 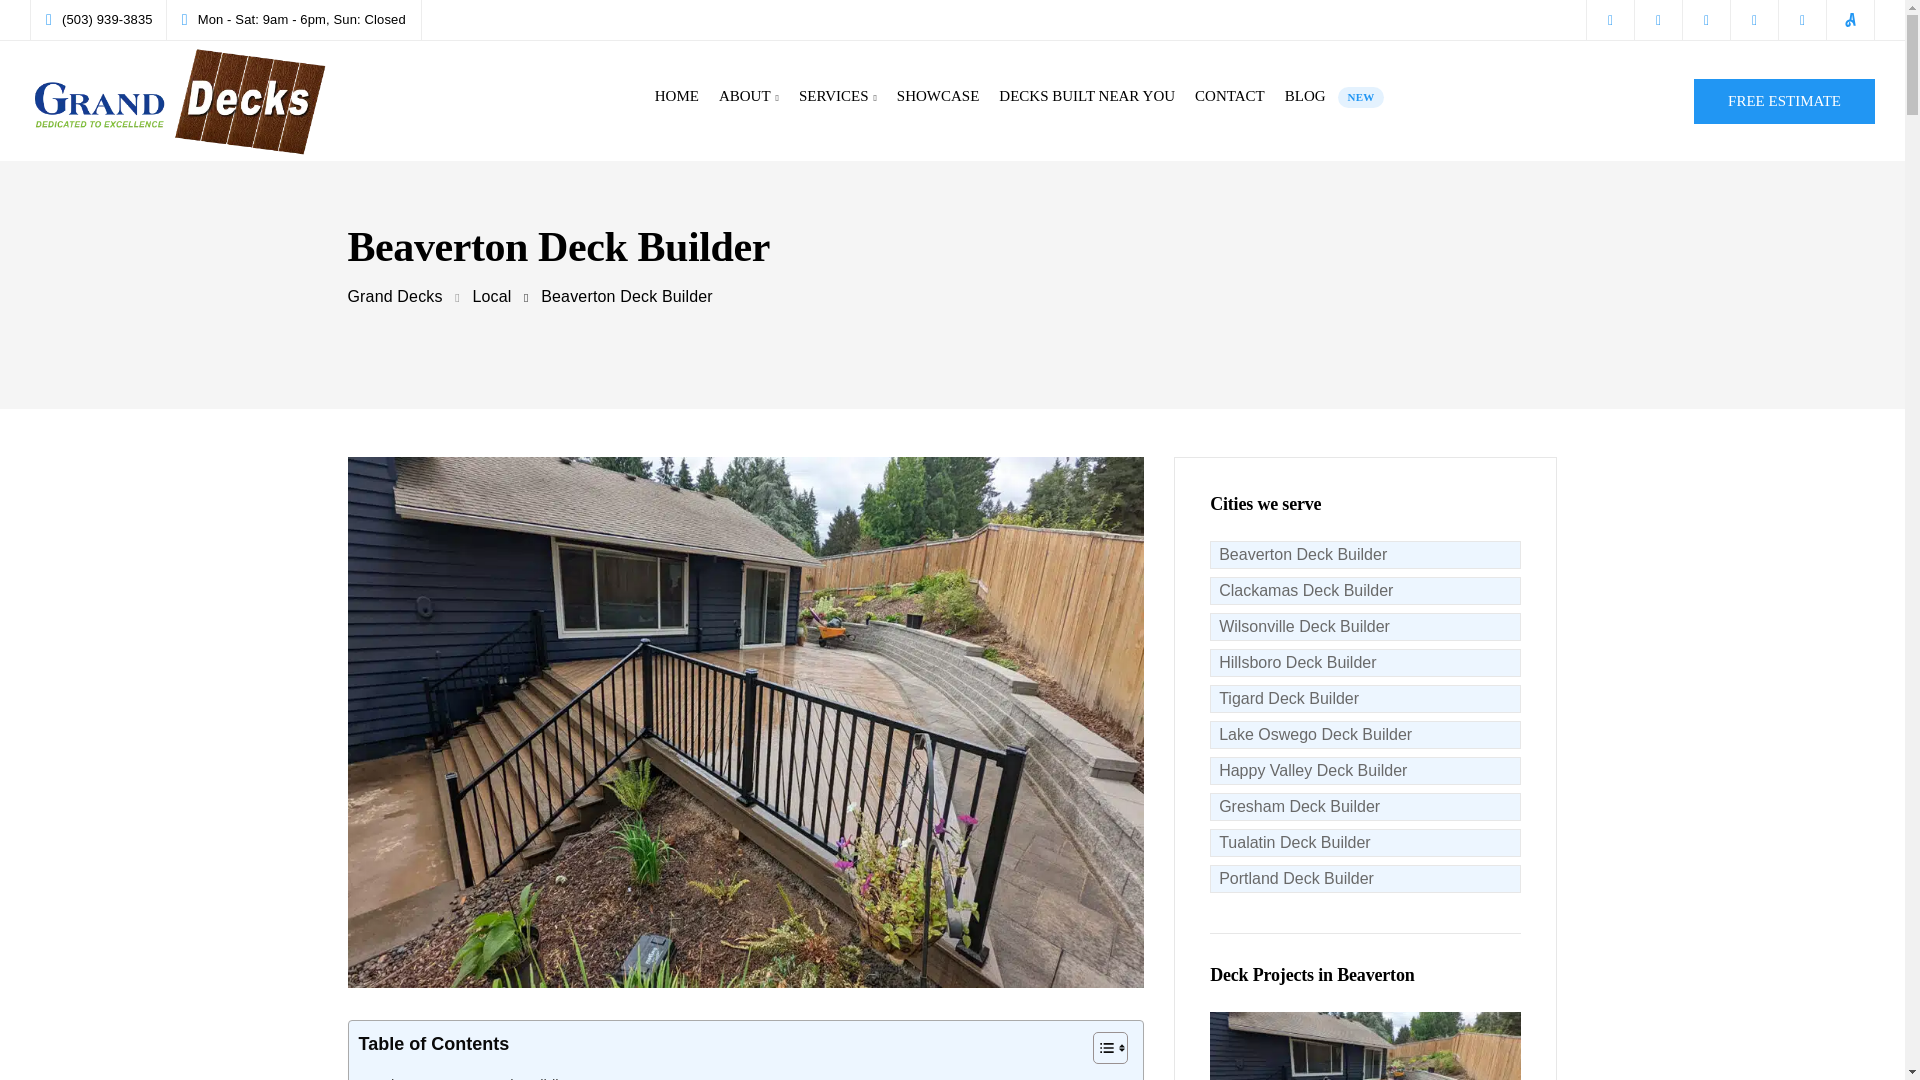 What do you see at coordinates (1086, 96) in the screenshot?
I see `SERVICES` at bounding box center [1086, 96].